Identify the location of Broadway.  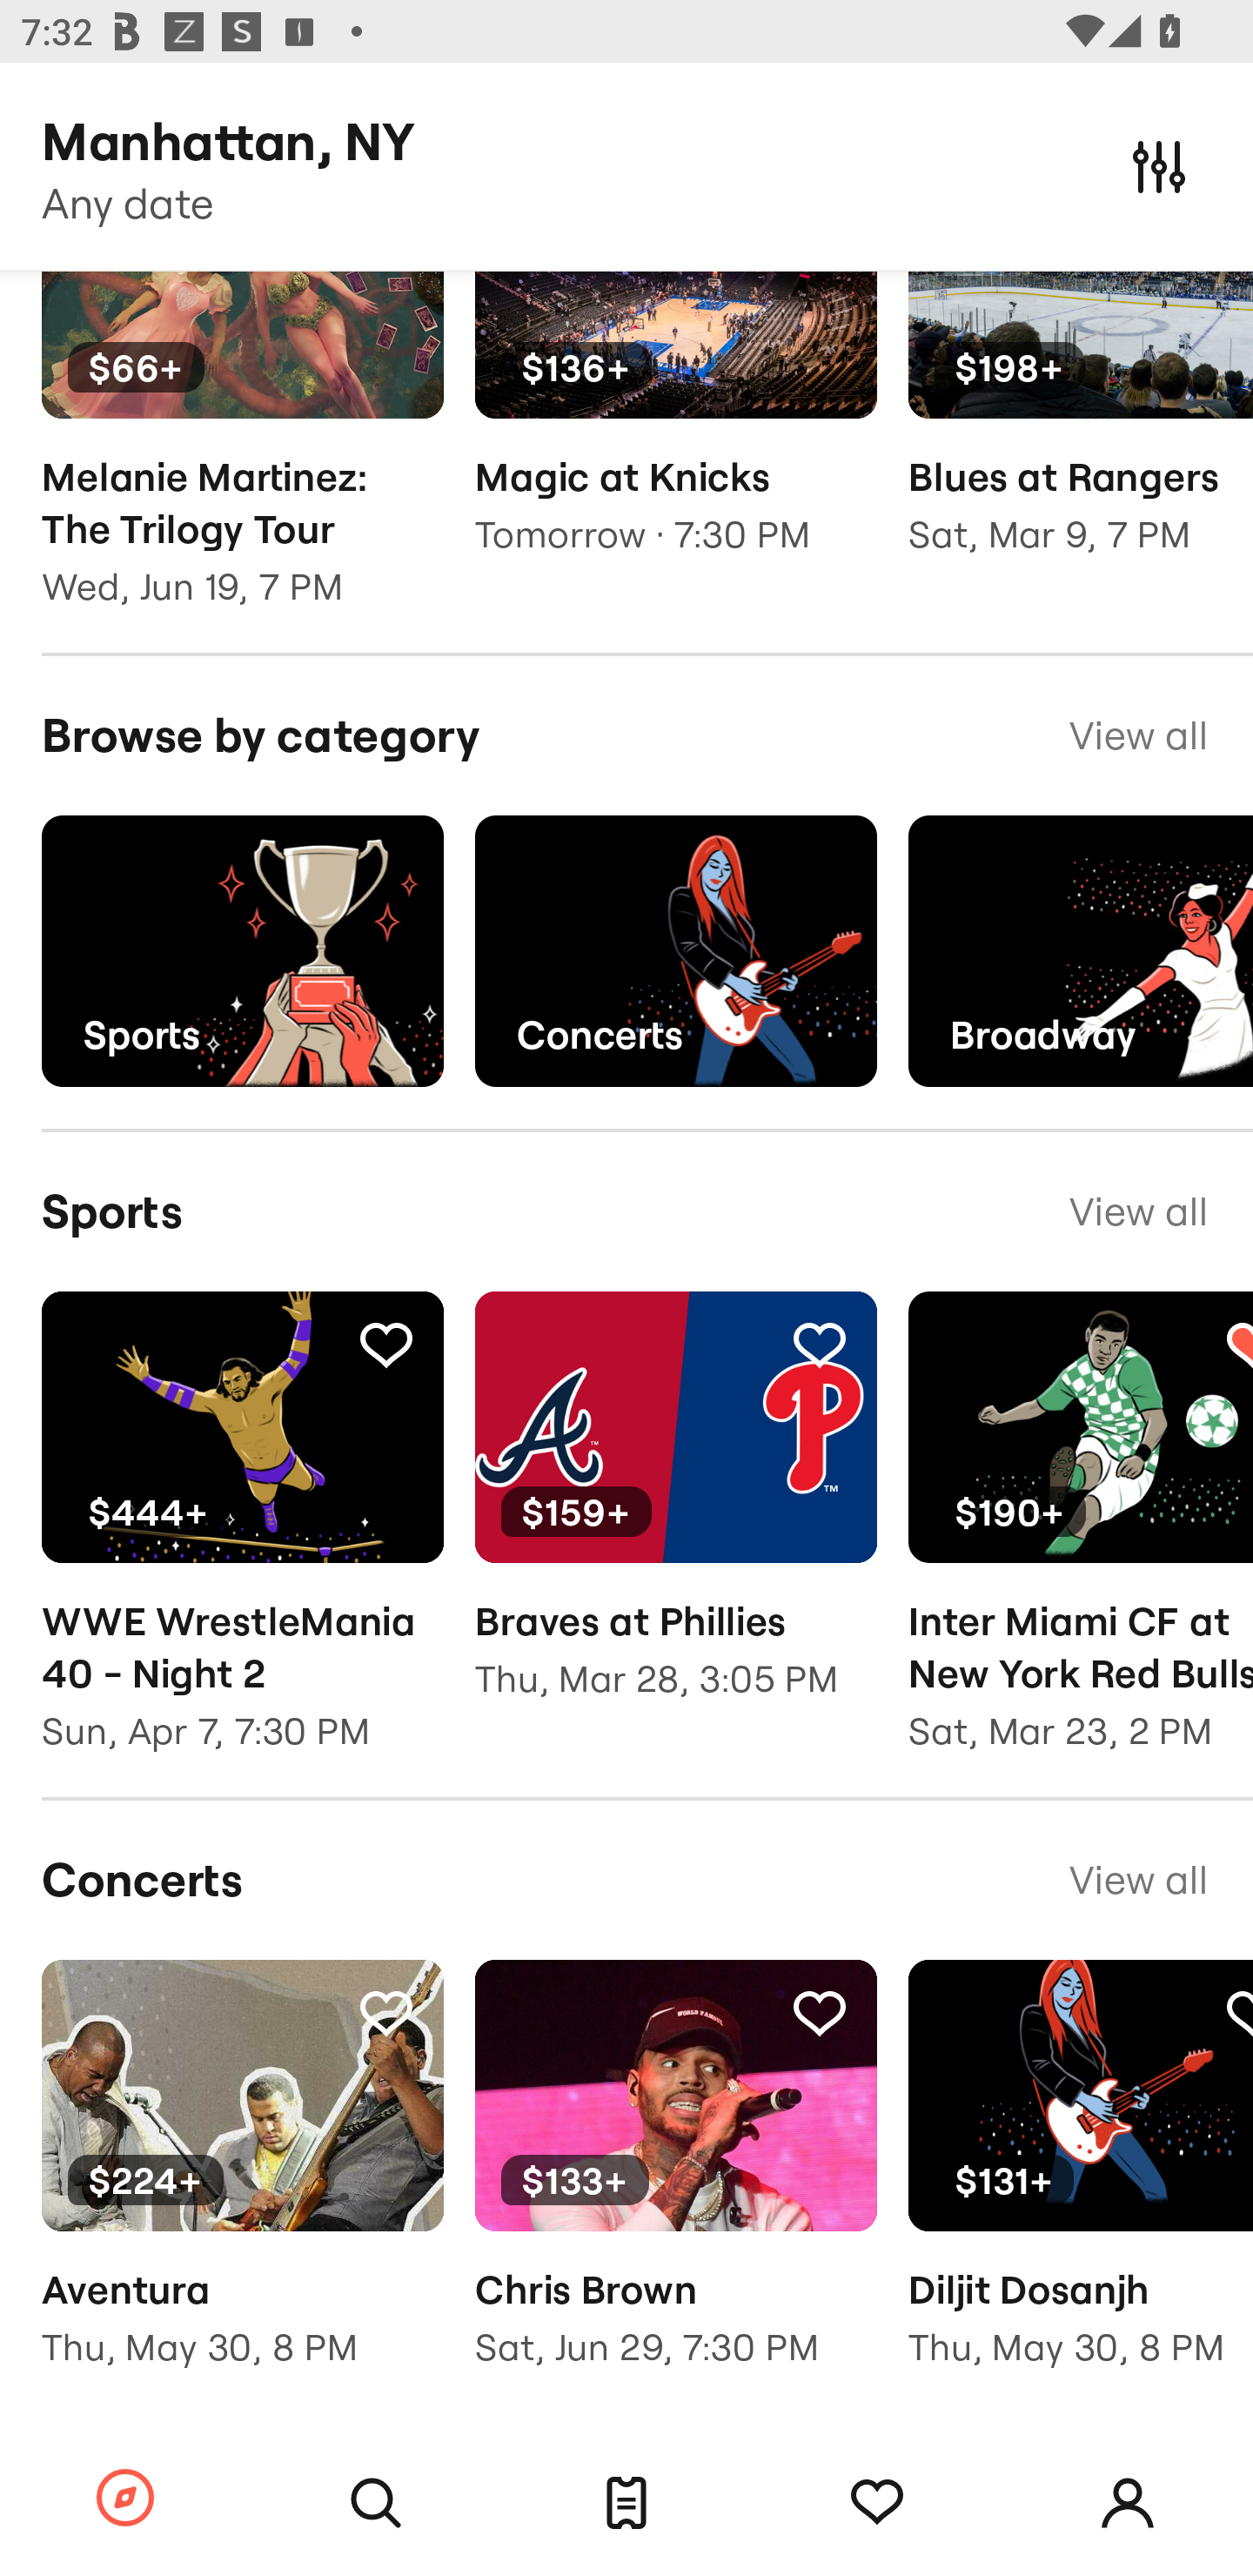
(1081, 952).